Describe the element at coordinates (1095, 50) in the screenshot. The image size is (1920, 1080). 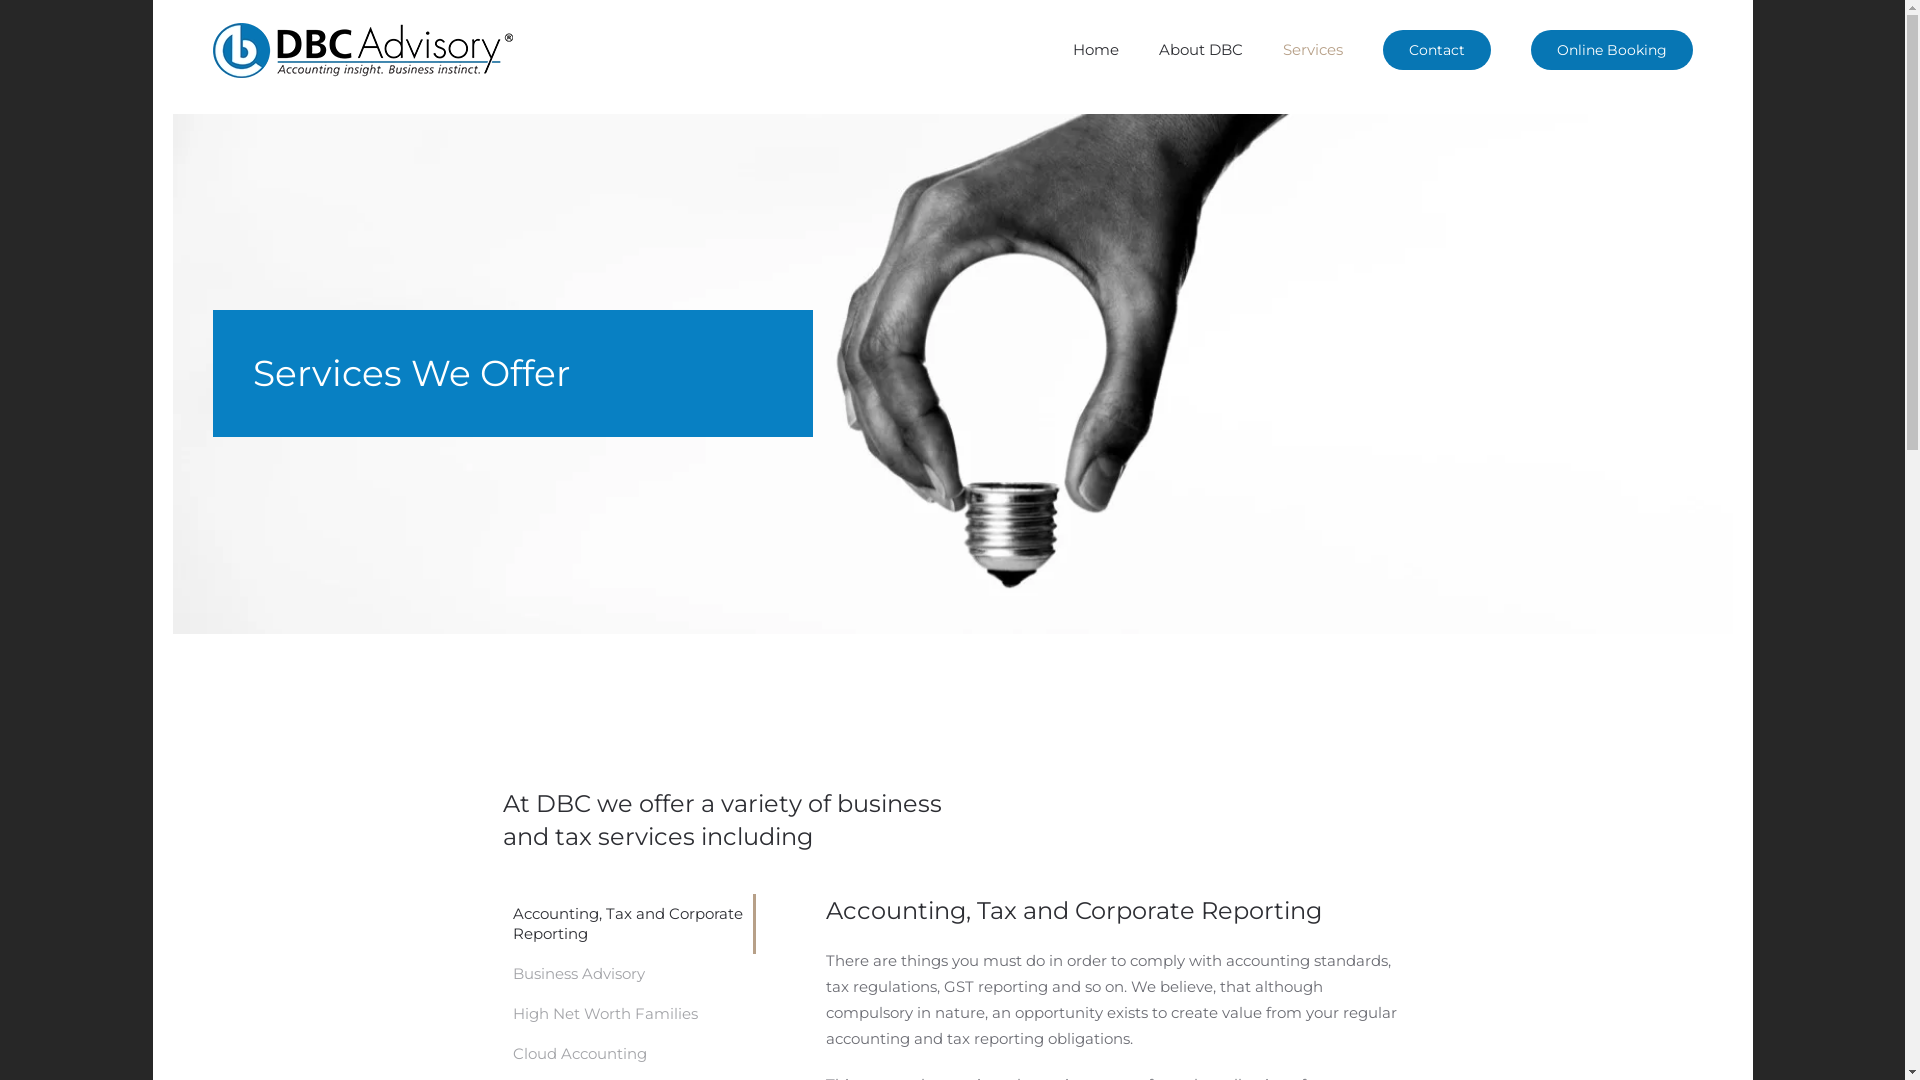
I see `Home` at that location.